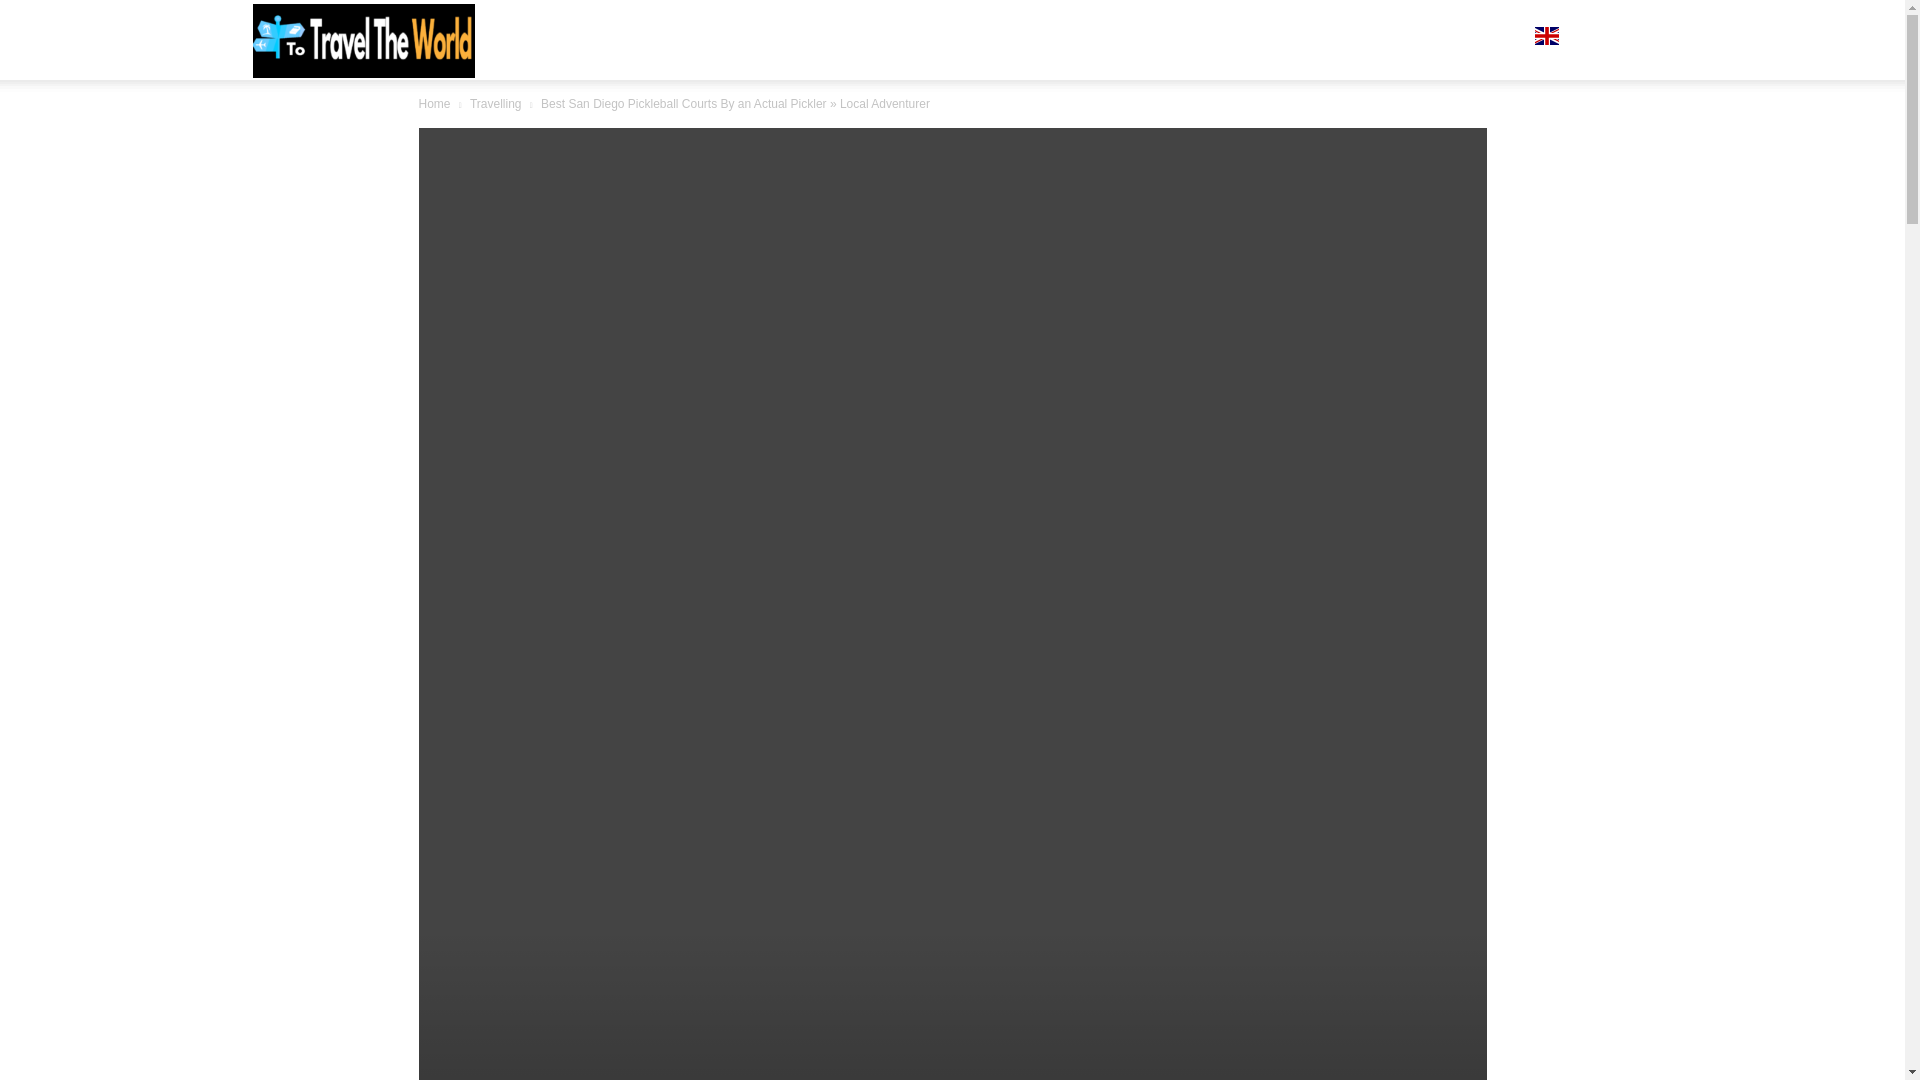 This screenshot has height=1080, width=1920. Describe the element at coordinates (1376, 40) in the screenshot. I see `Travel Tips` at that location.